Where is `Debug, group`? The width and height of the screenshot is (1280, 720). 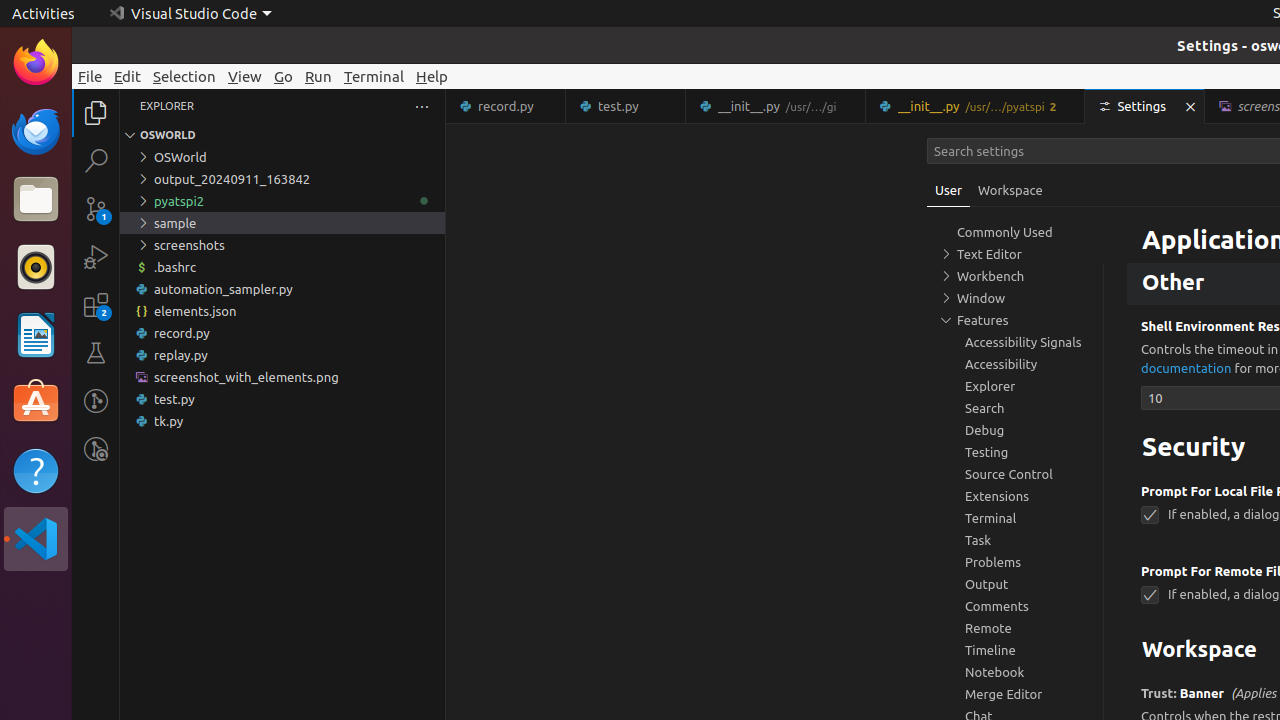
Debug, group is located at coordinates (1015, 430).